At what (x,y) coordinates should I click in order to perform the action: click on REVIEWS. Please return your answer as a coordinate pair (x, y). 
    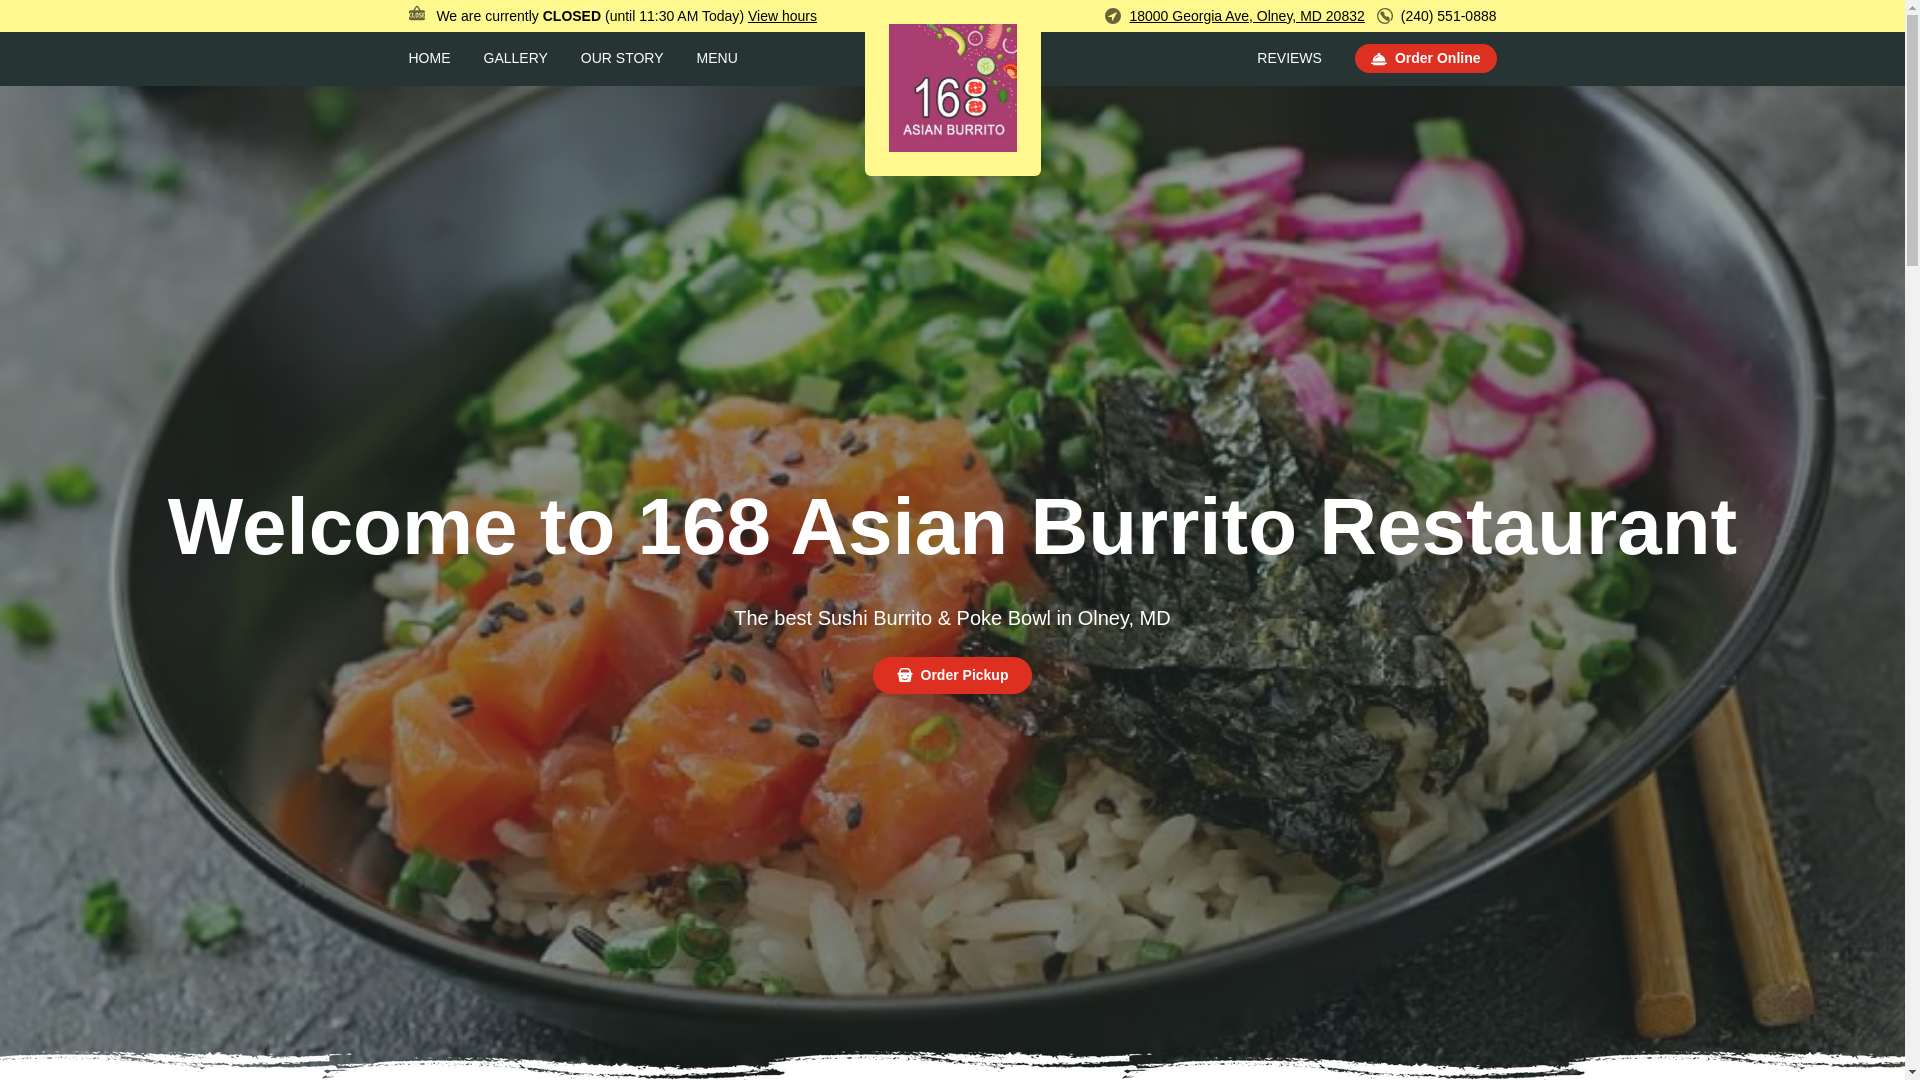
    Looking at the image, I should click on (1290, 58).